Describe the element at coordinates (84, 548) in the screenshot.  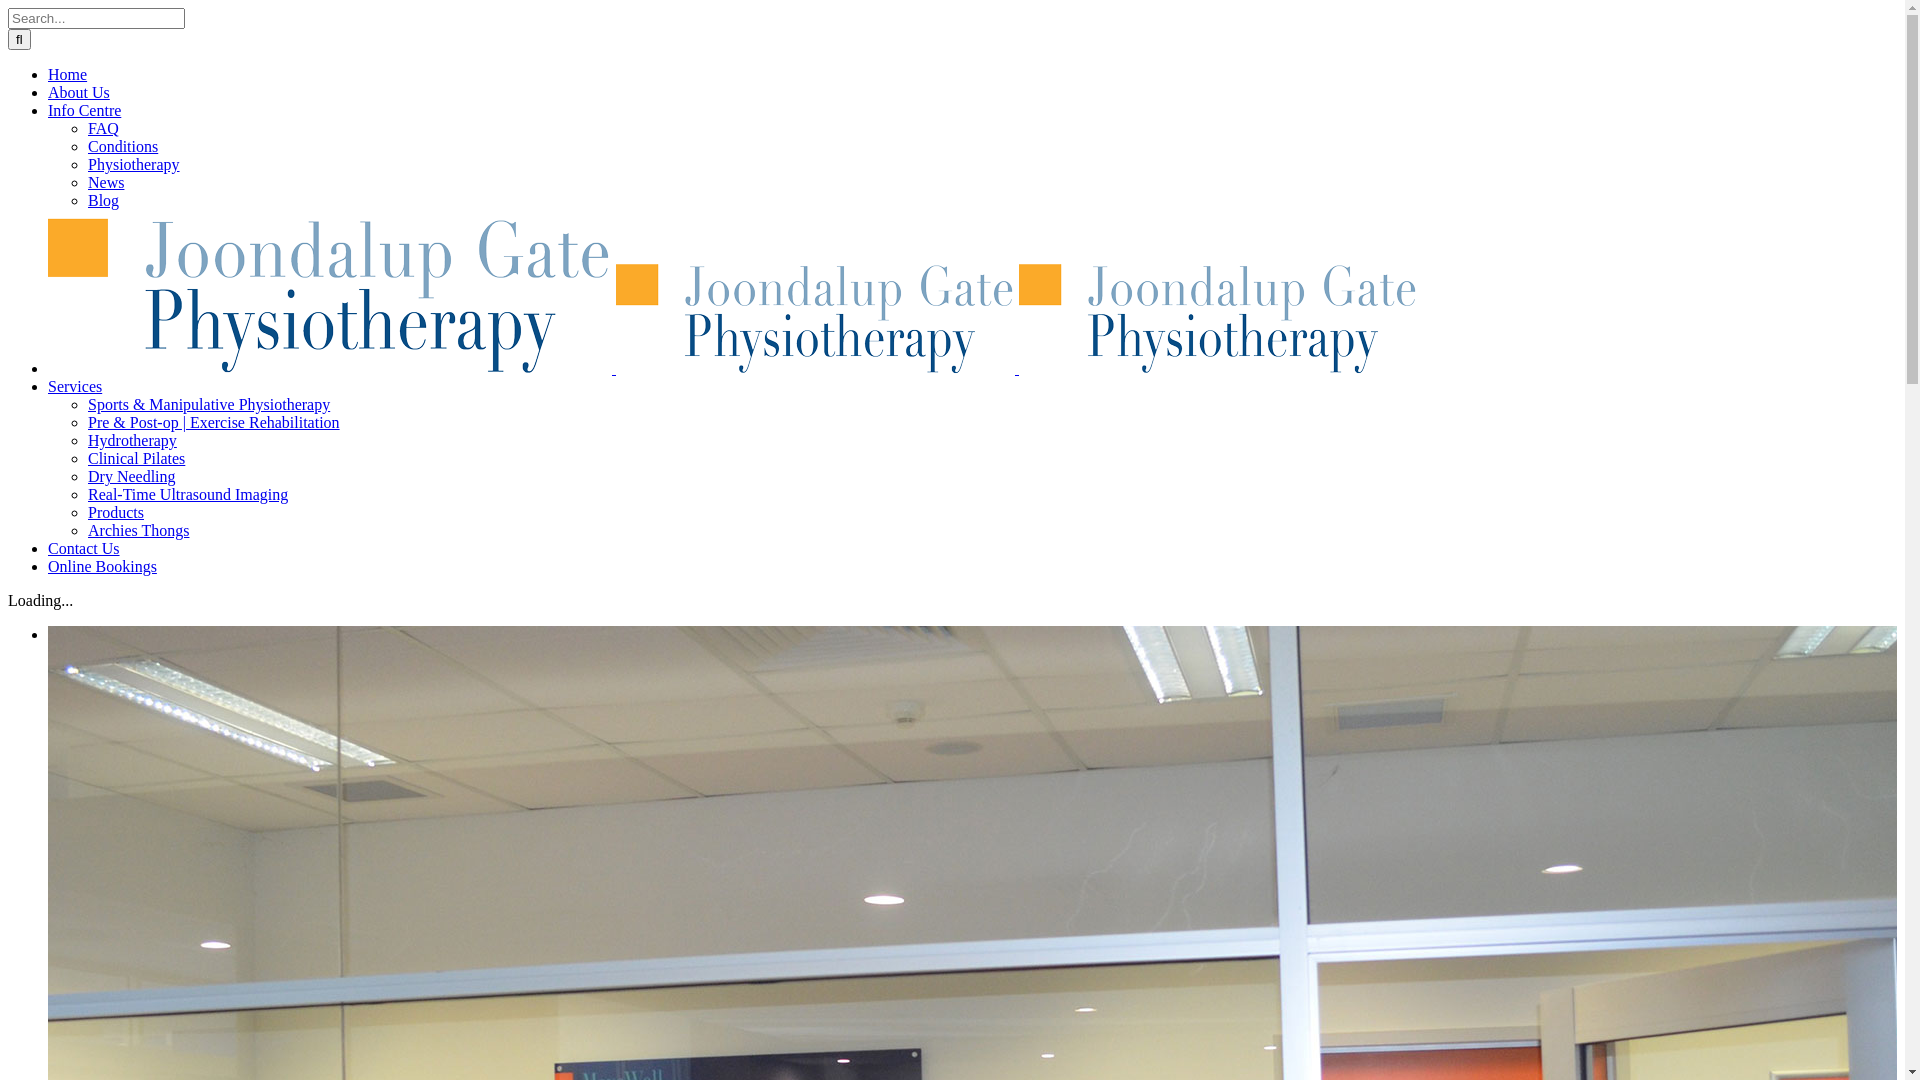
I see `Contact Us` at that location.